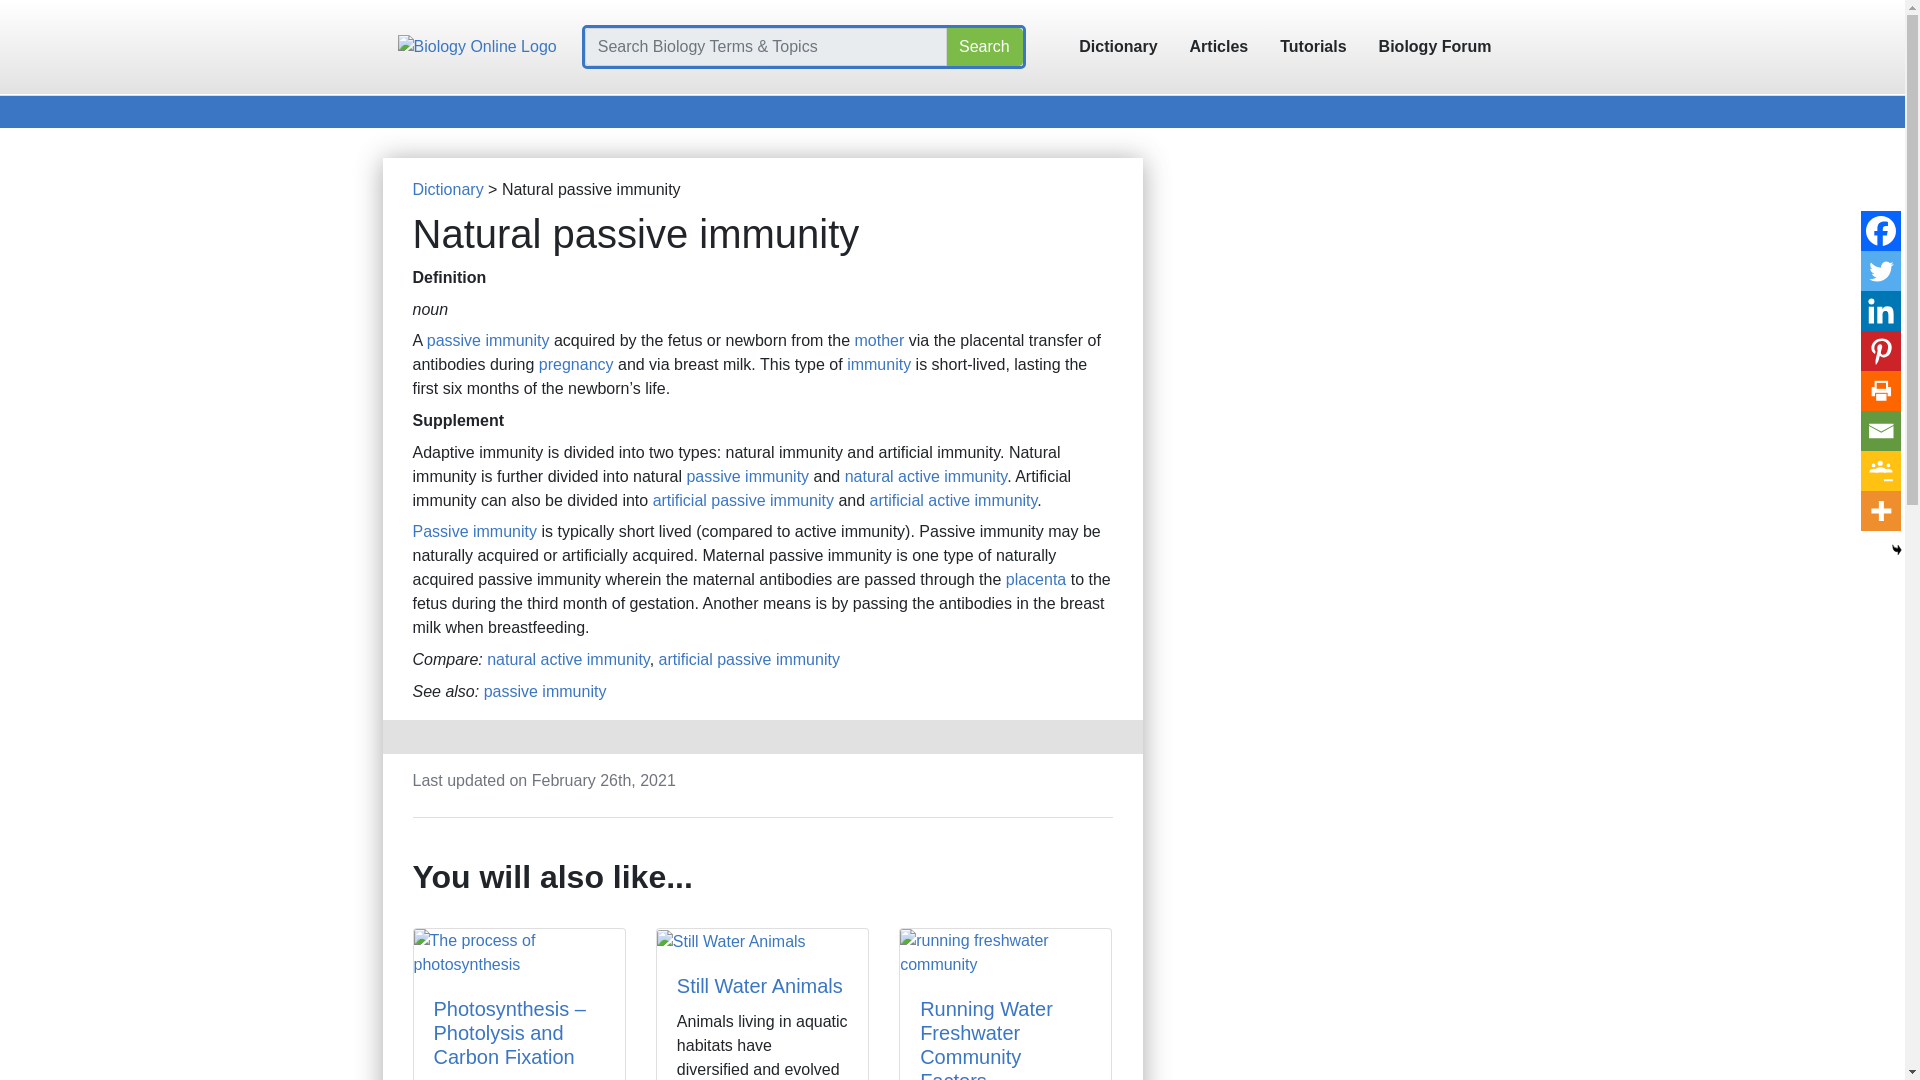 This screenshot has width=1920, height=1080. I want to click on Search, so click(984, 46).